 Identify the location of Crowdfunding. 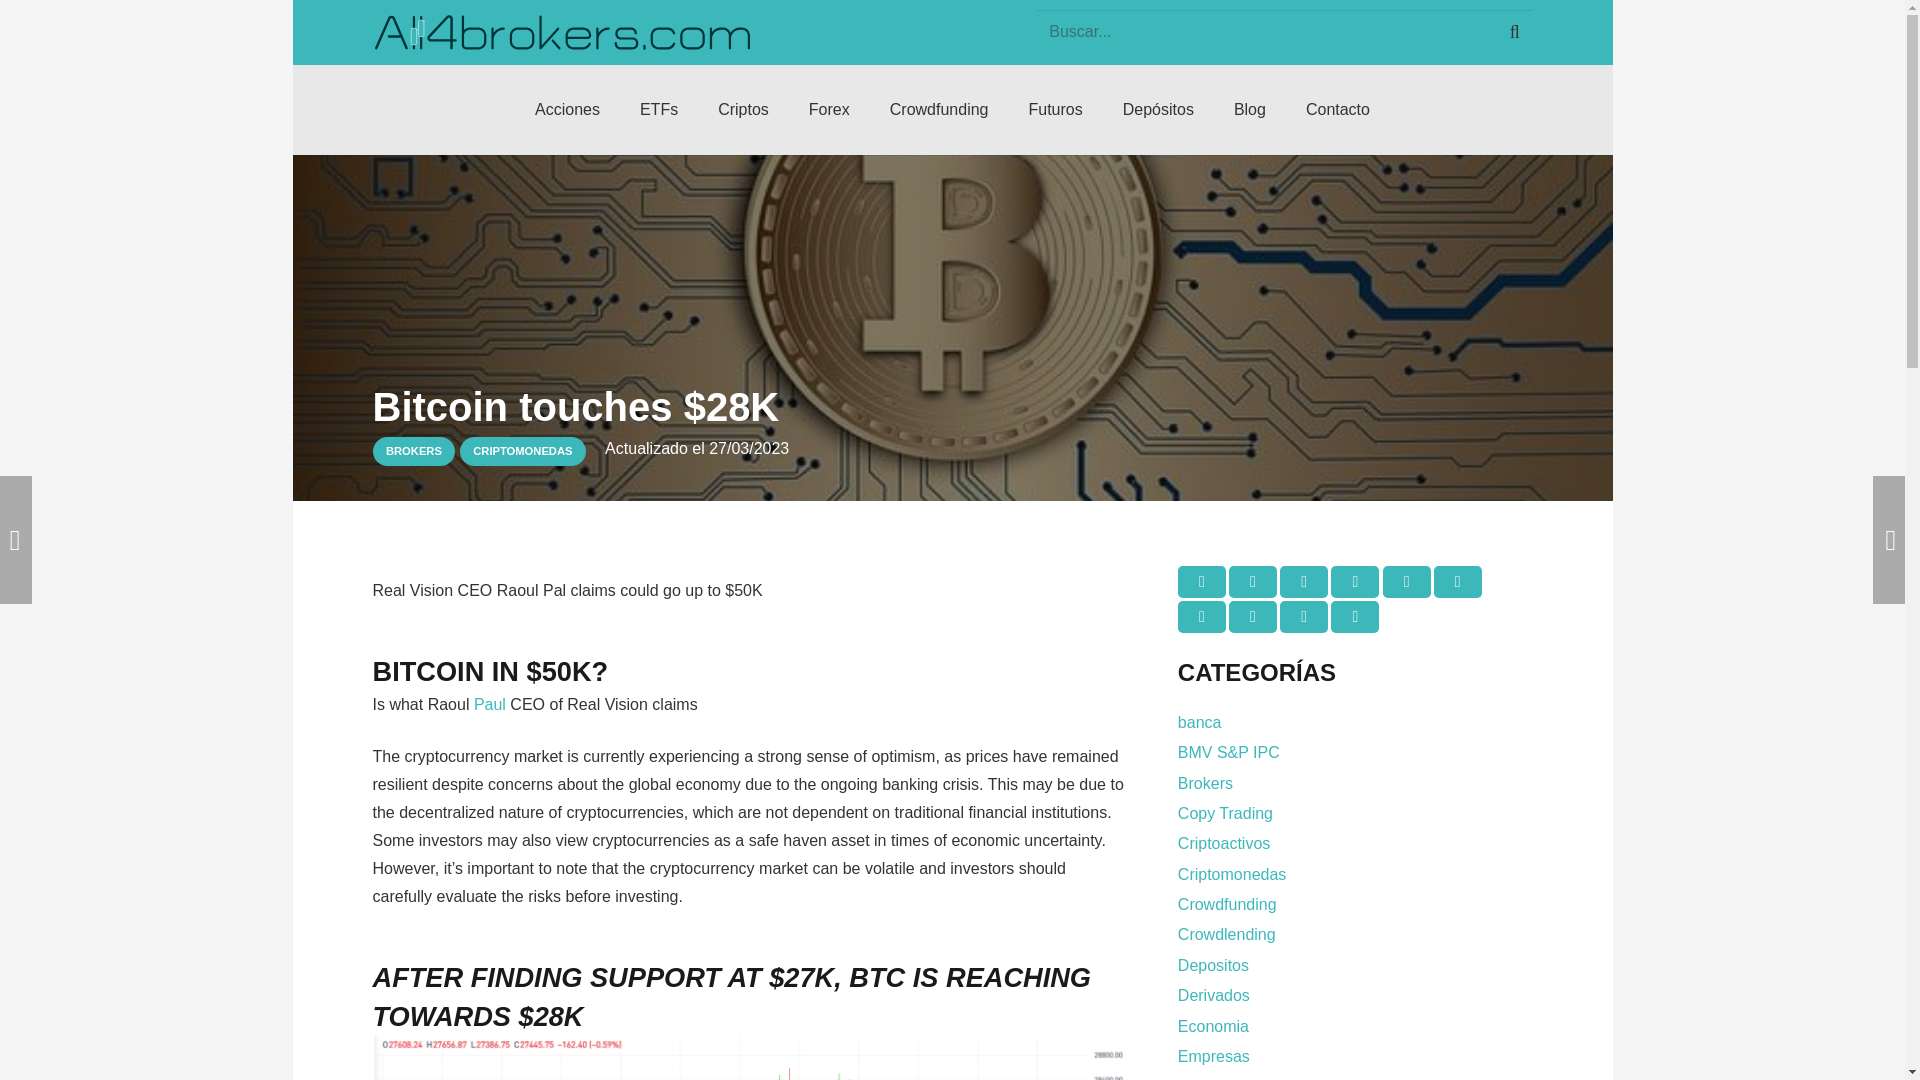
(939, 110).